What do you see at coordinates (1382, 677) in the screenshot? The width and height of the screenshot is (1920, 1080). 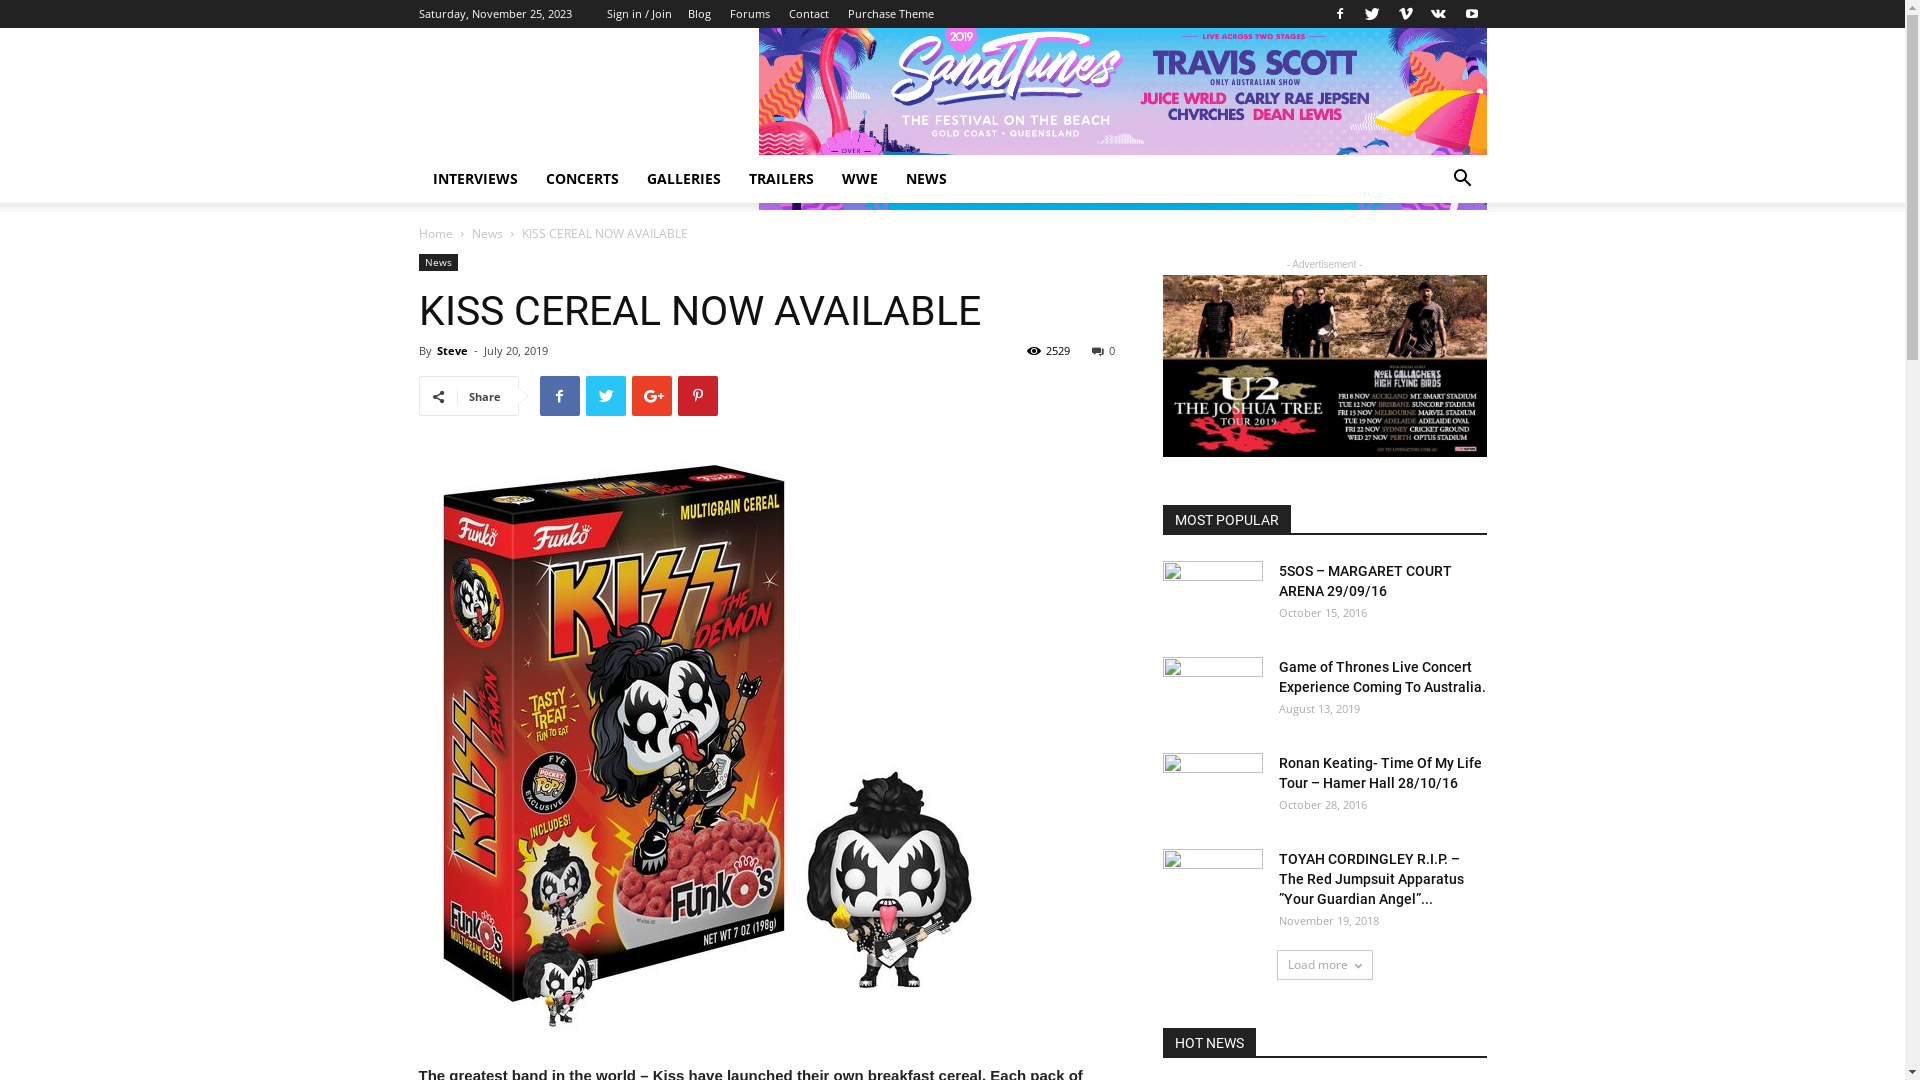 I see `Game of Thrones Live Concert Experience Coming To Australia.` at bounding box center [1382, 677].